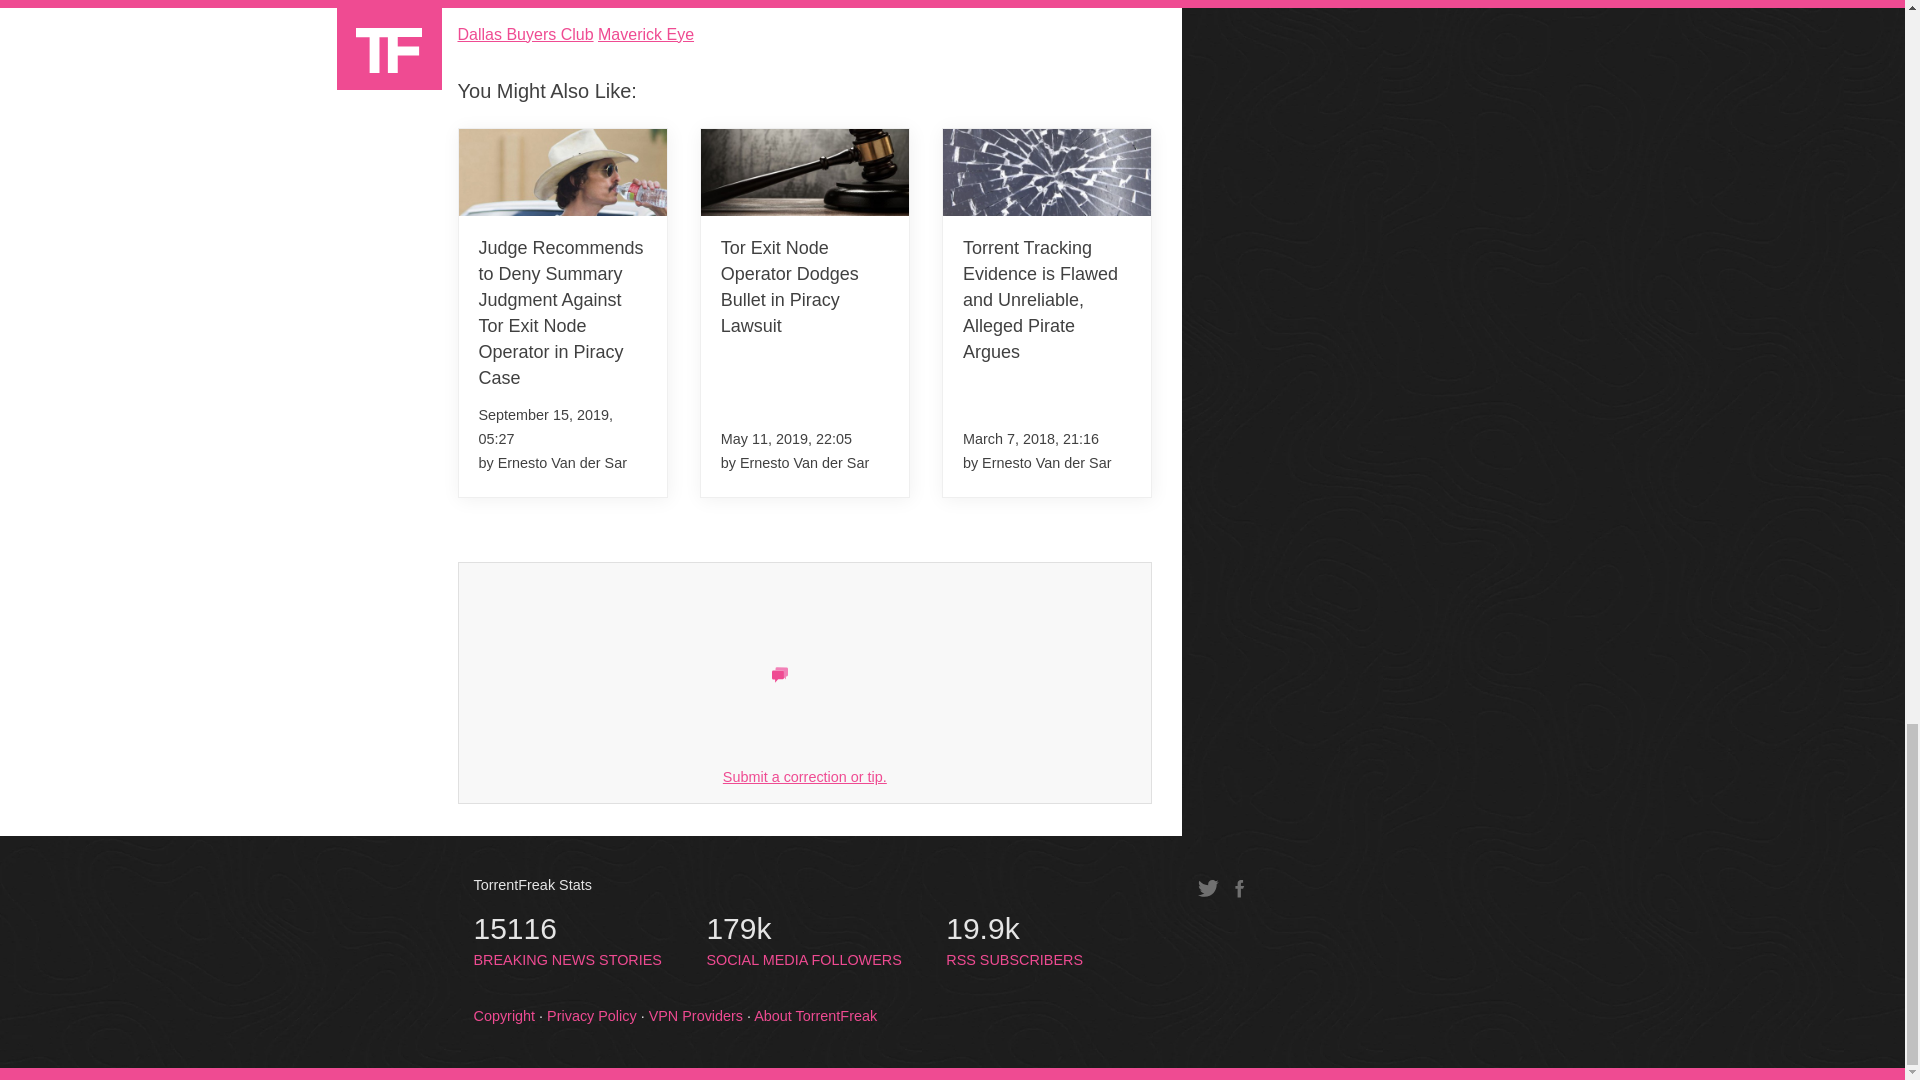  What do you see at coordinates (526, 34) in the screenshot?
I see `Dallas Buyers Club` at bounding box center [526, 34].